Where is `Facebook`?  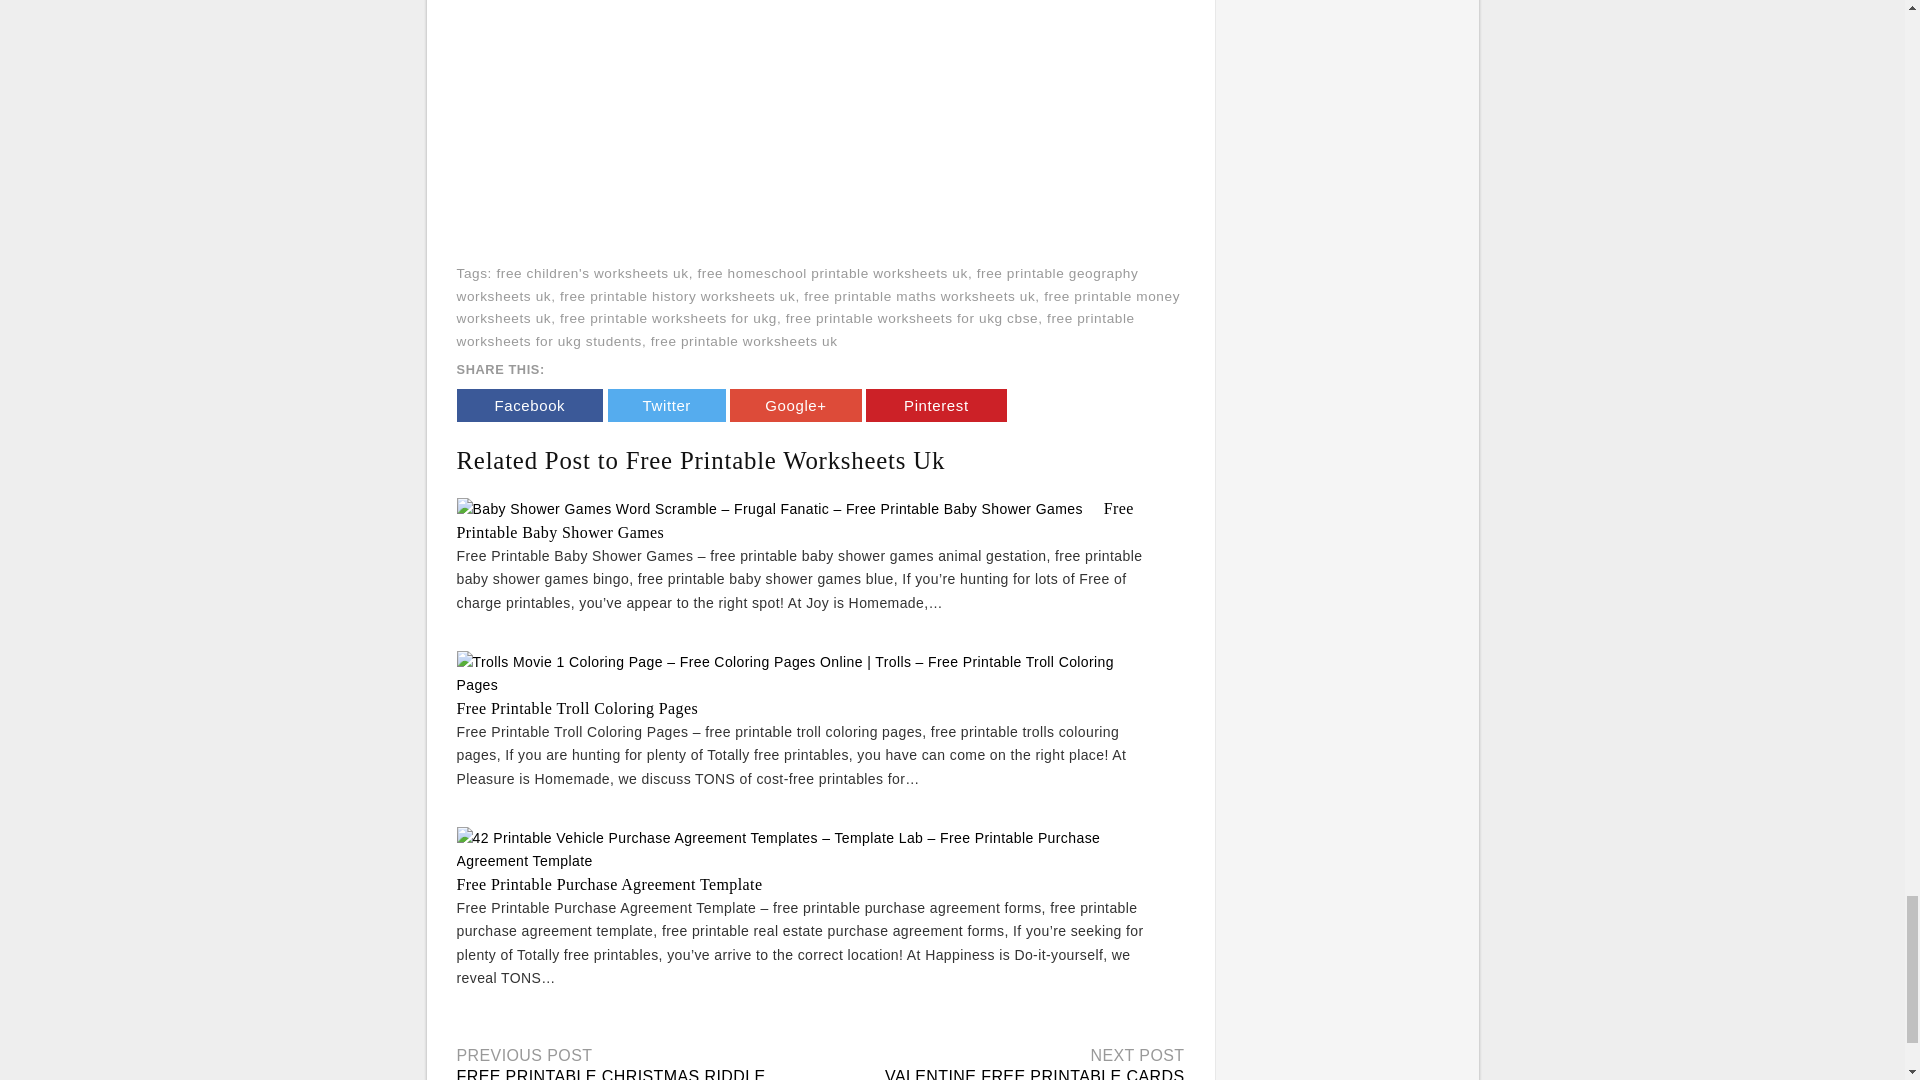 Facebook is located at coordinates (529, 405).